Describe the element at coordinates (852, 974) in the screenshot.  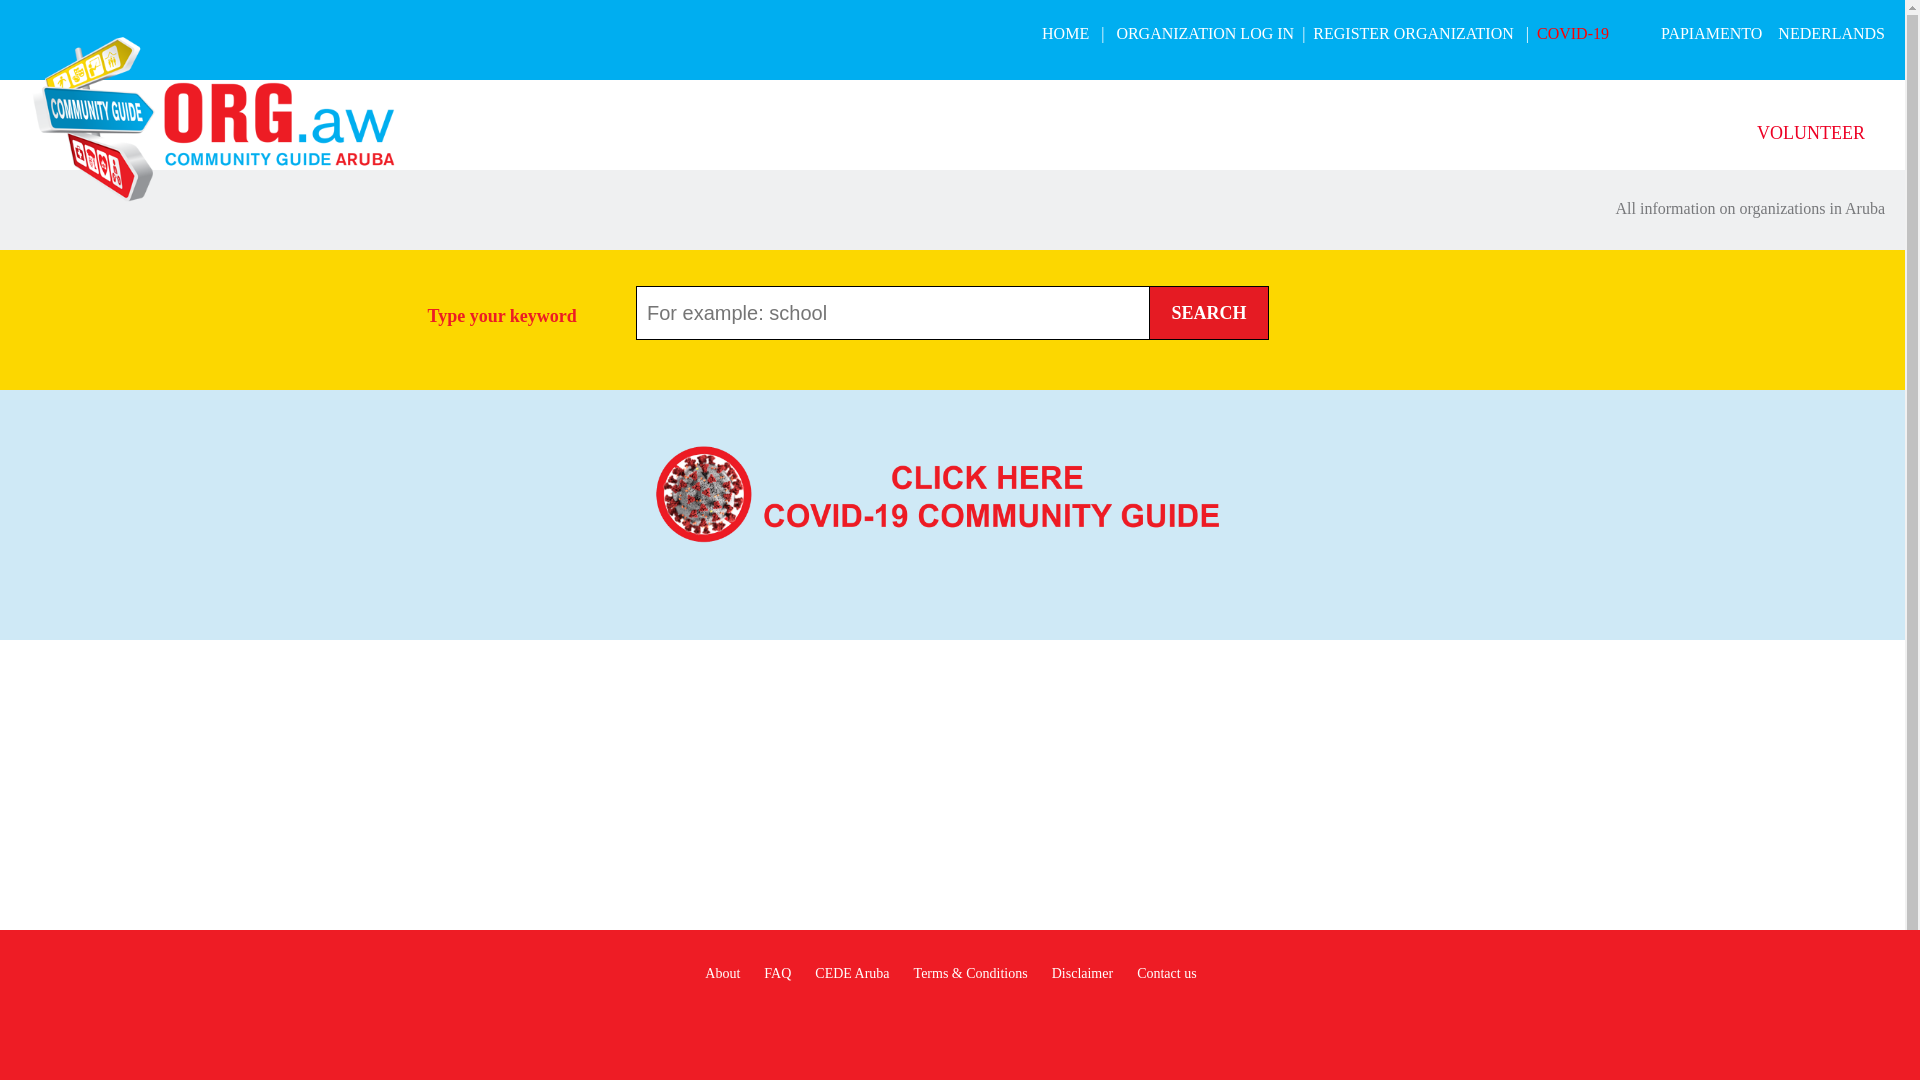
I see `CEDE Aruba` at that location.